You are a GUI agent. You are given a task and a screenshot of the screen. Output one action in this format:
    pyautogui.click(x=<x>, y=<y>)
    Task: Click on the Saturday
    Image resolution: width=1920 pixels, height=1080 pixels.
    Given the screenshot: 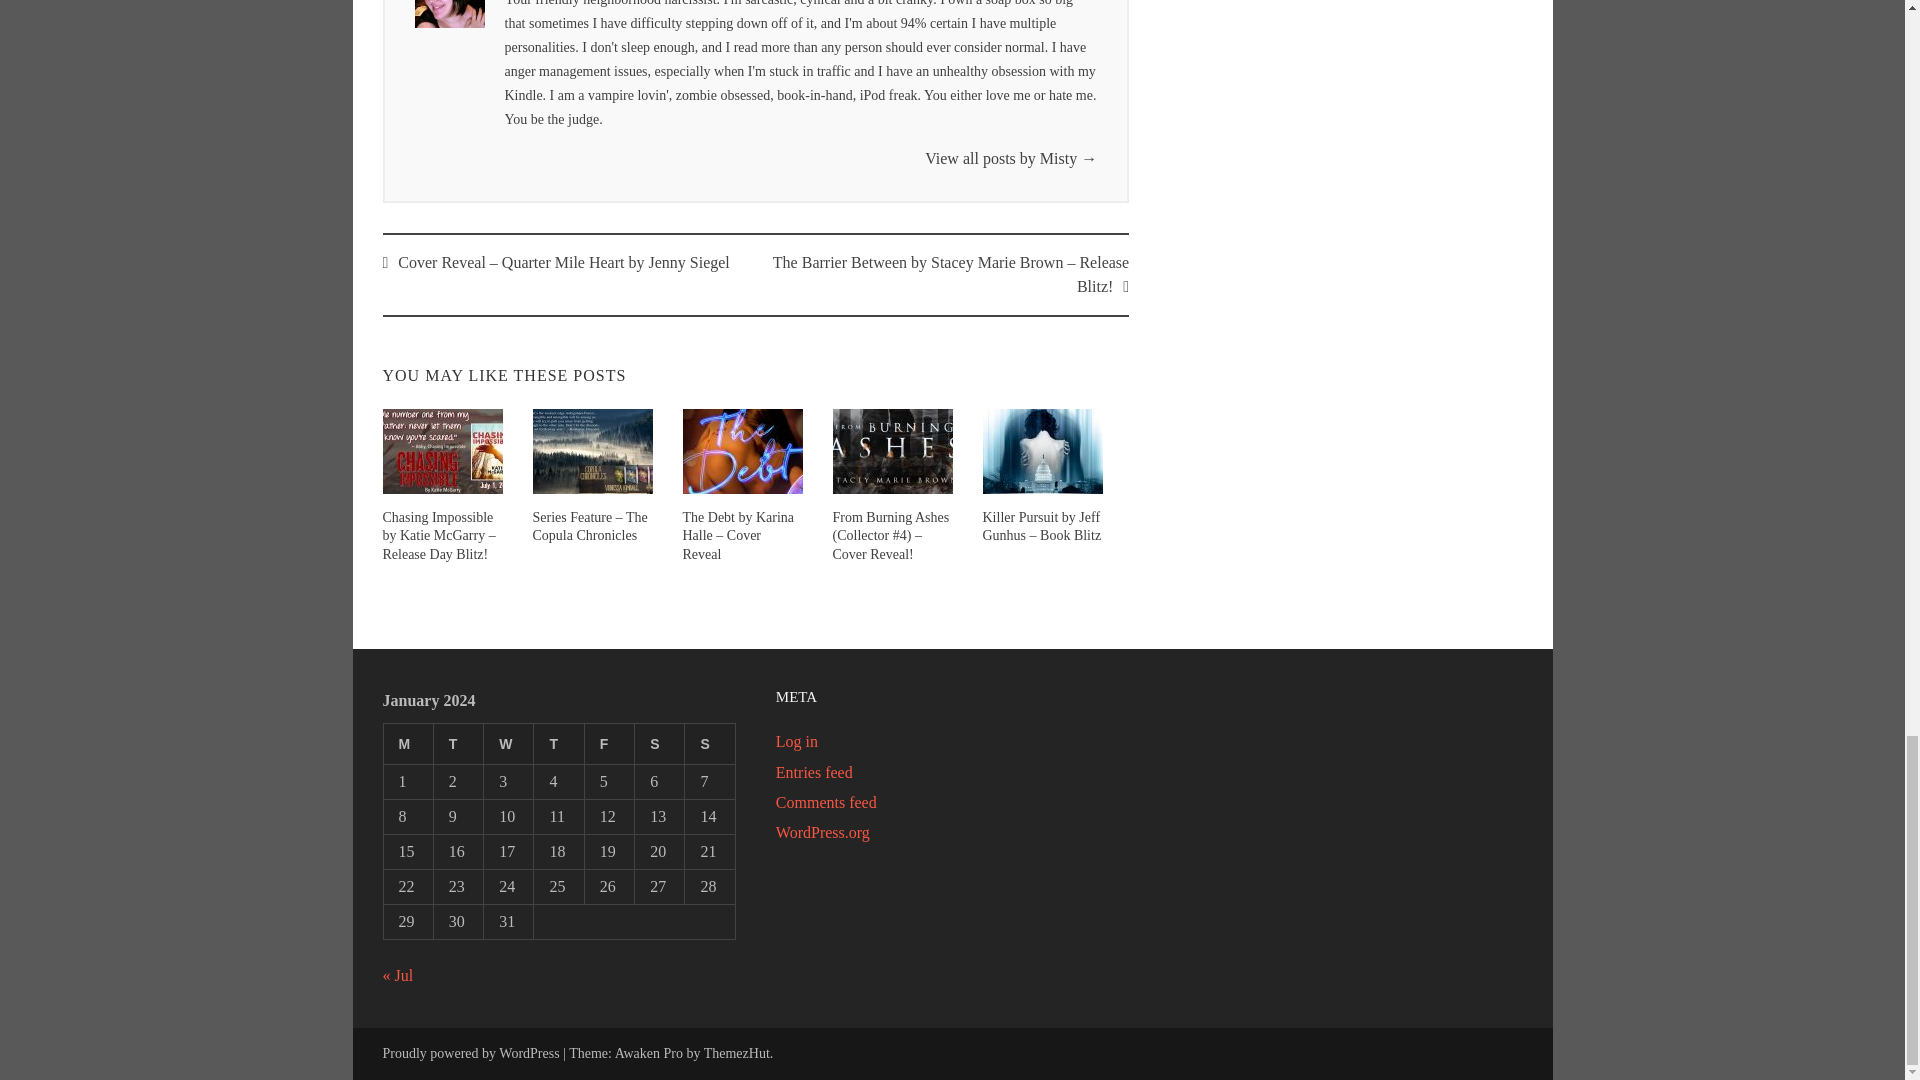 What is the action you would take?
    pyautogui.click(x=660, y=742)
    